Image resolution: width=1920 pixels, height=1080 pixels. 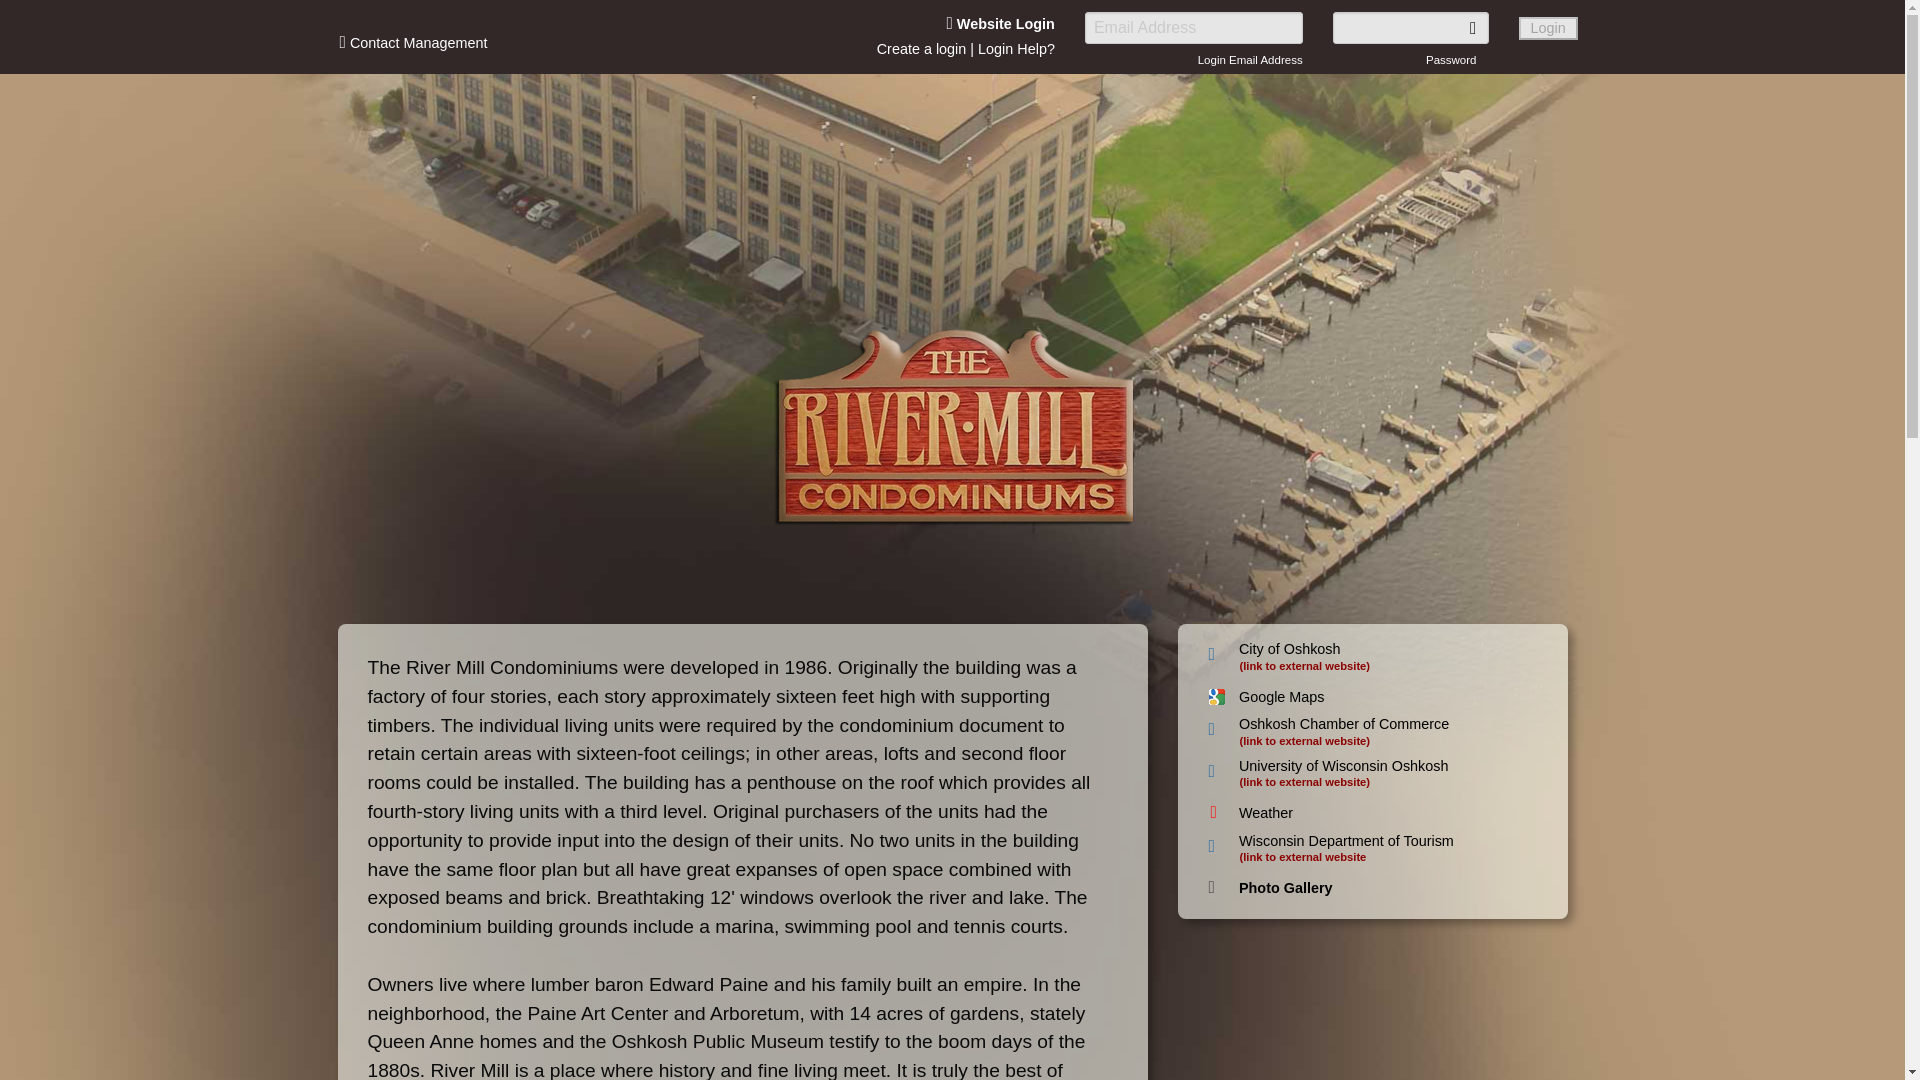 What do you see at coordinates (413, 41) in the screenshot?
I see ` Contact Management` at bounding box center [413, 41].